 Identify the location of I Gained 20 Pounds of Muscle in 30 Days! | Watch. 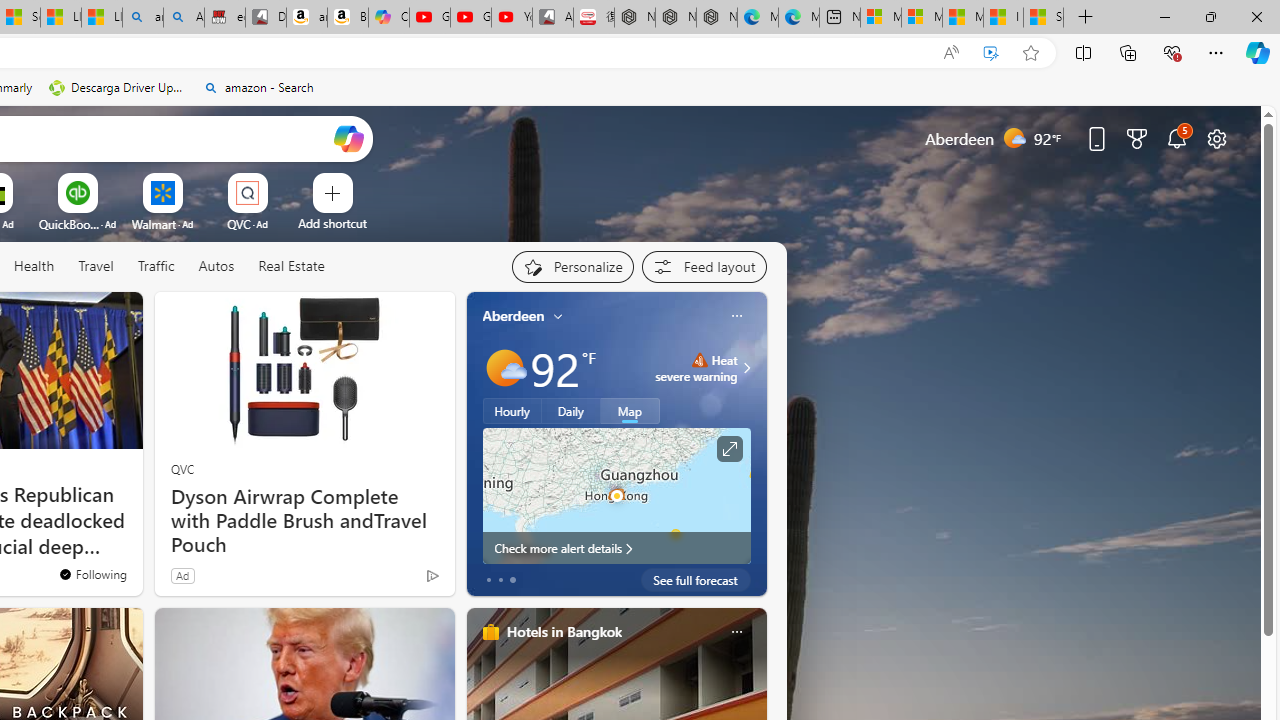
(1003, 18).